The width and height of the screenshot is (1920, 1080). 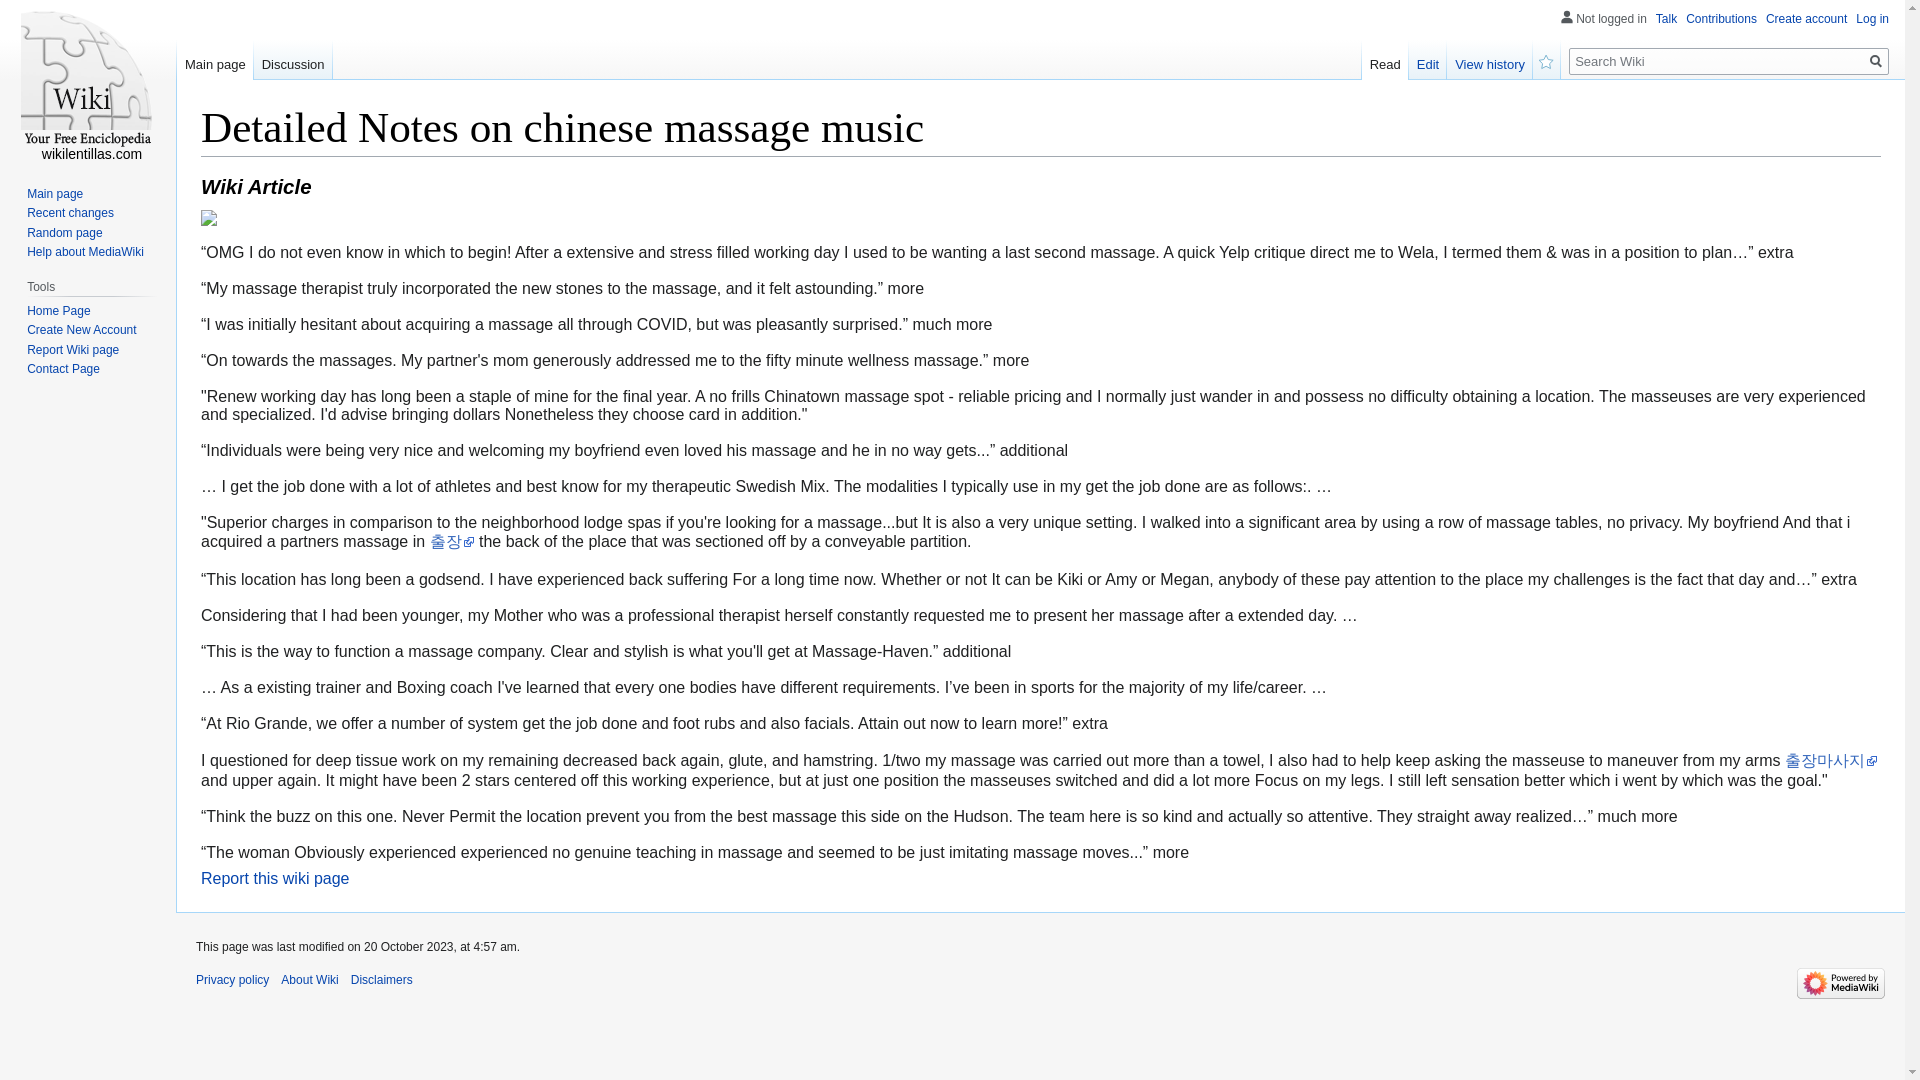 I want to click on View history, so click(x=1490, y=59).